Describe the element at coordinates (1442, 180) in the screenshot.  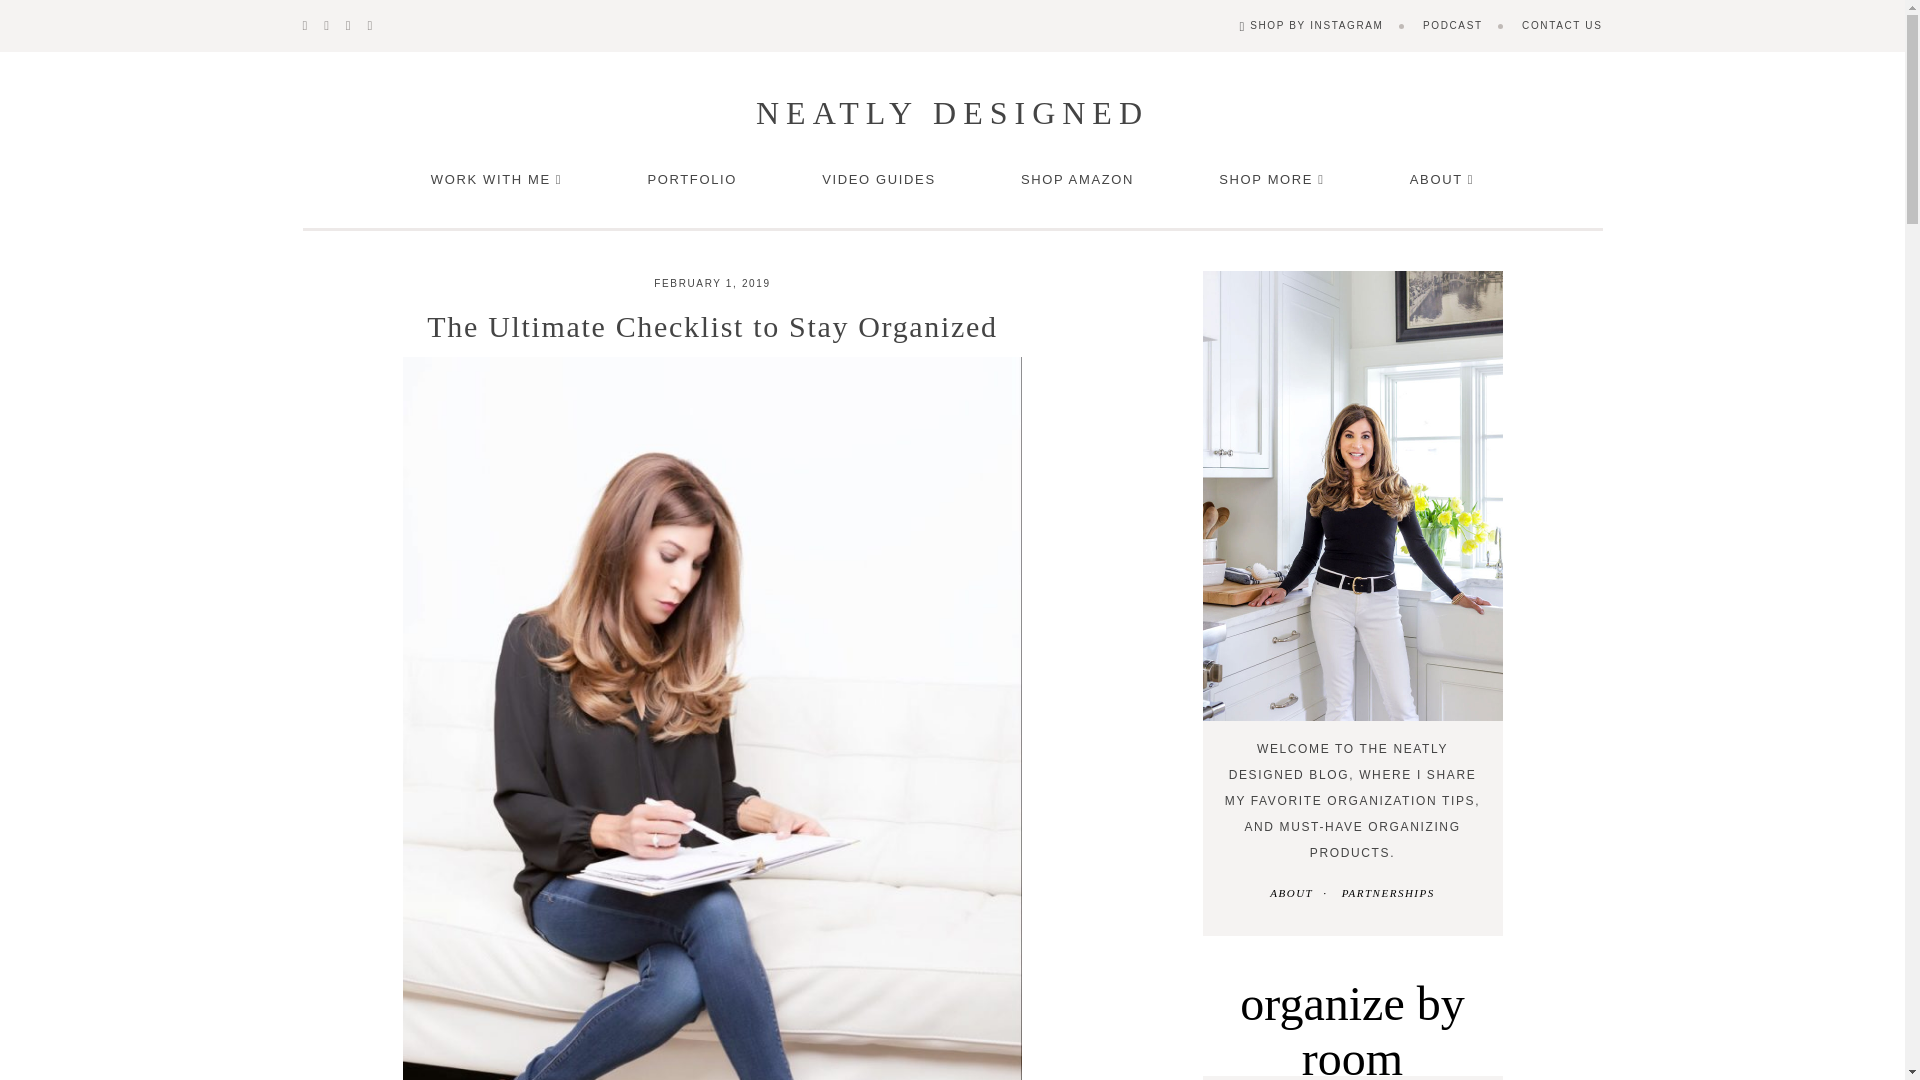
I see `ABOUT` at that location.